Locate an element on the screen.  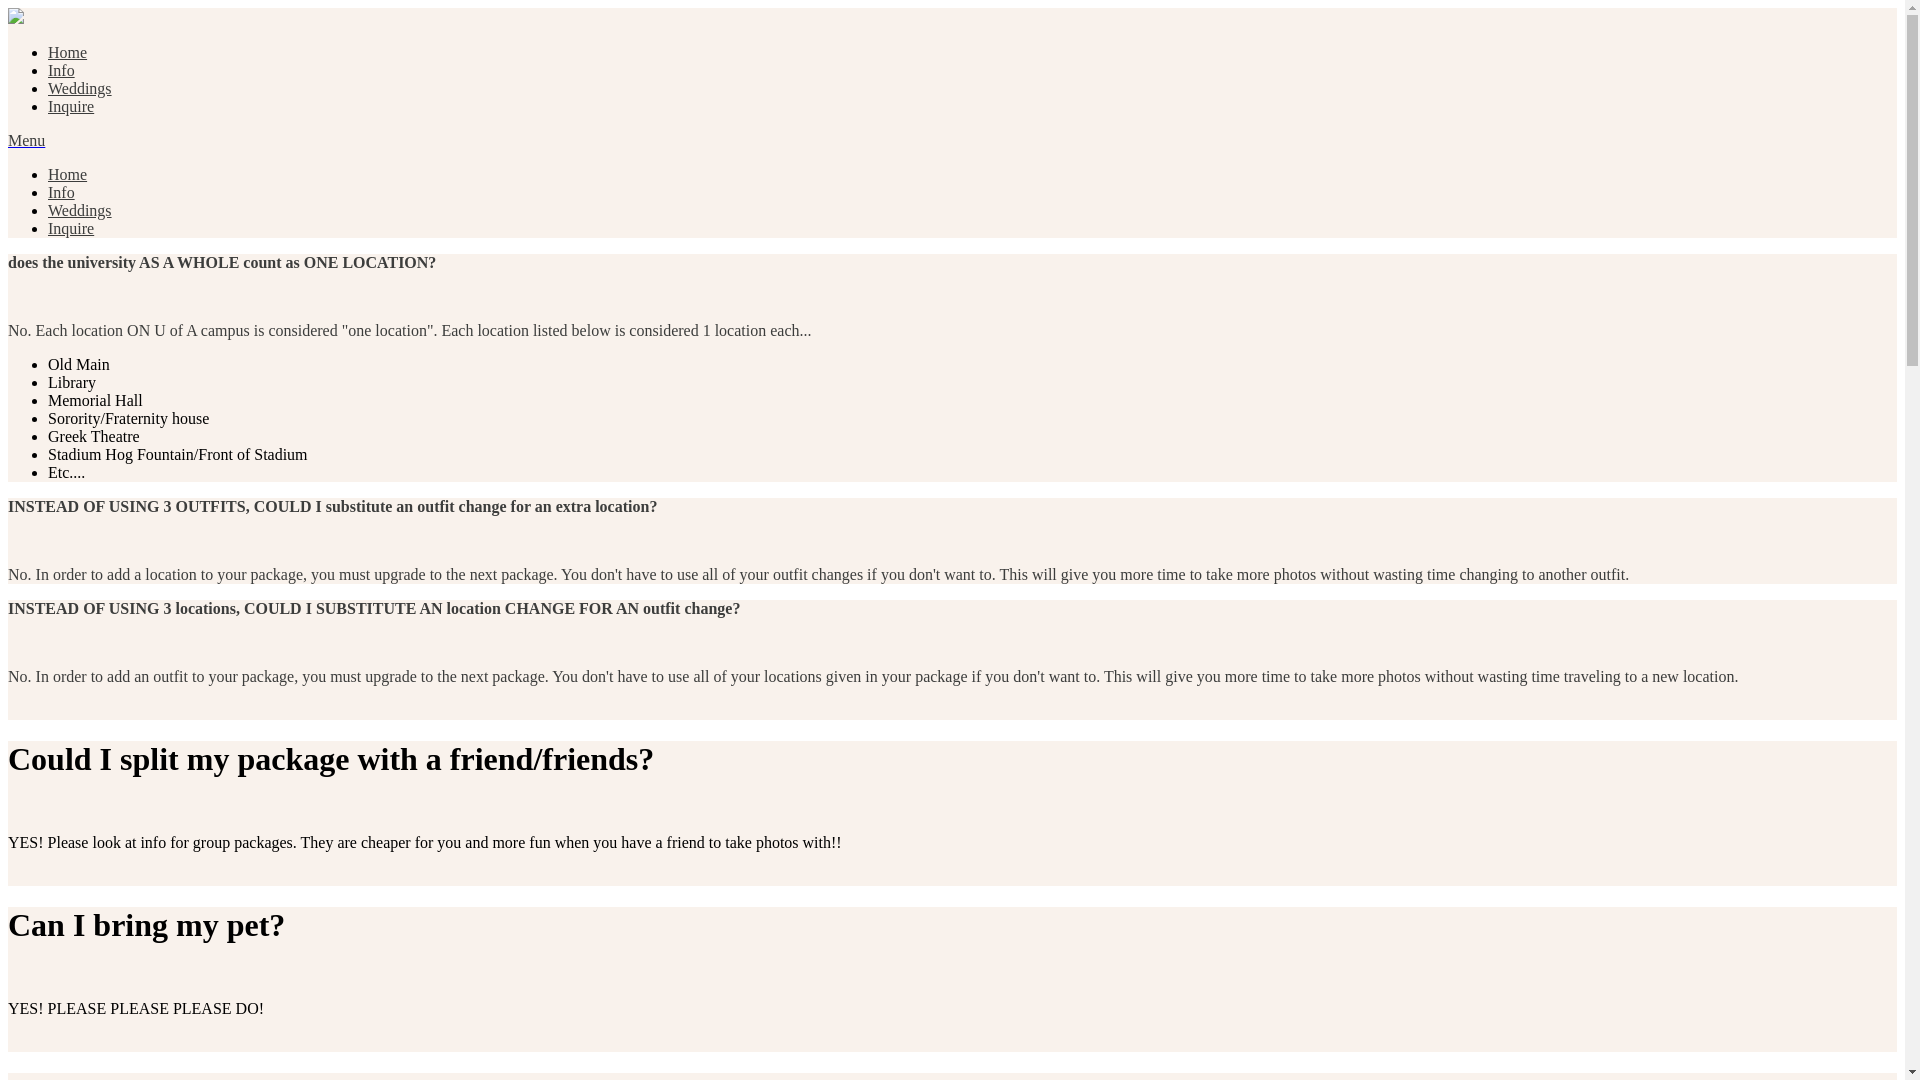
Weddings is located at coordinates (80, 210).